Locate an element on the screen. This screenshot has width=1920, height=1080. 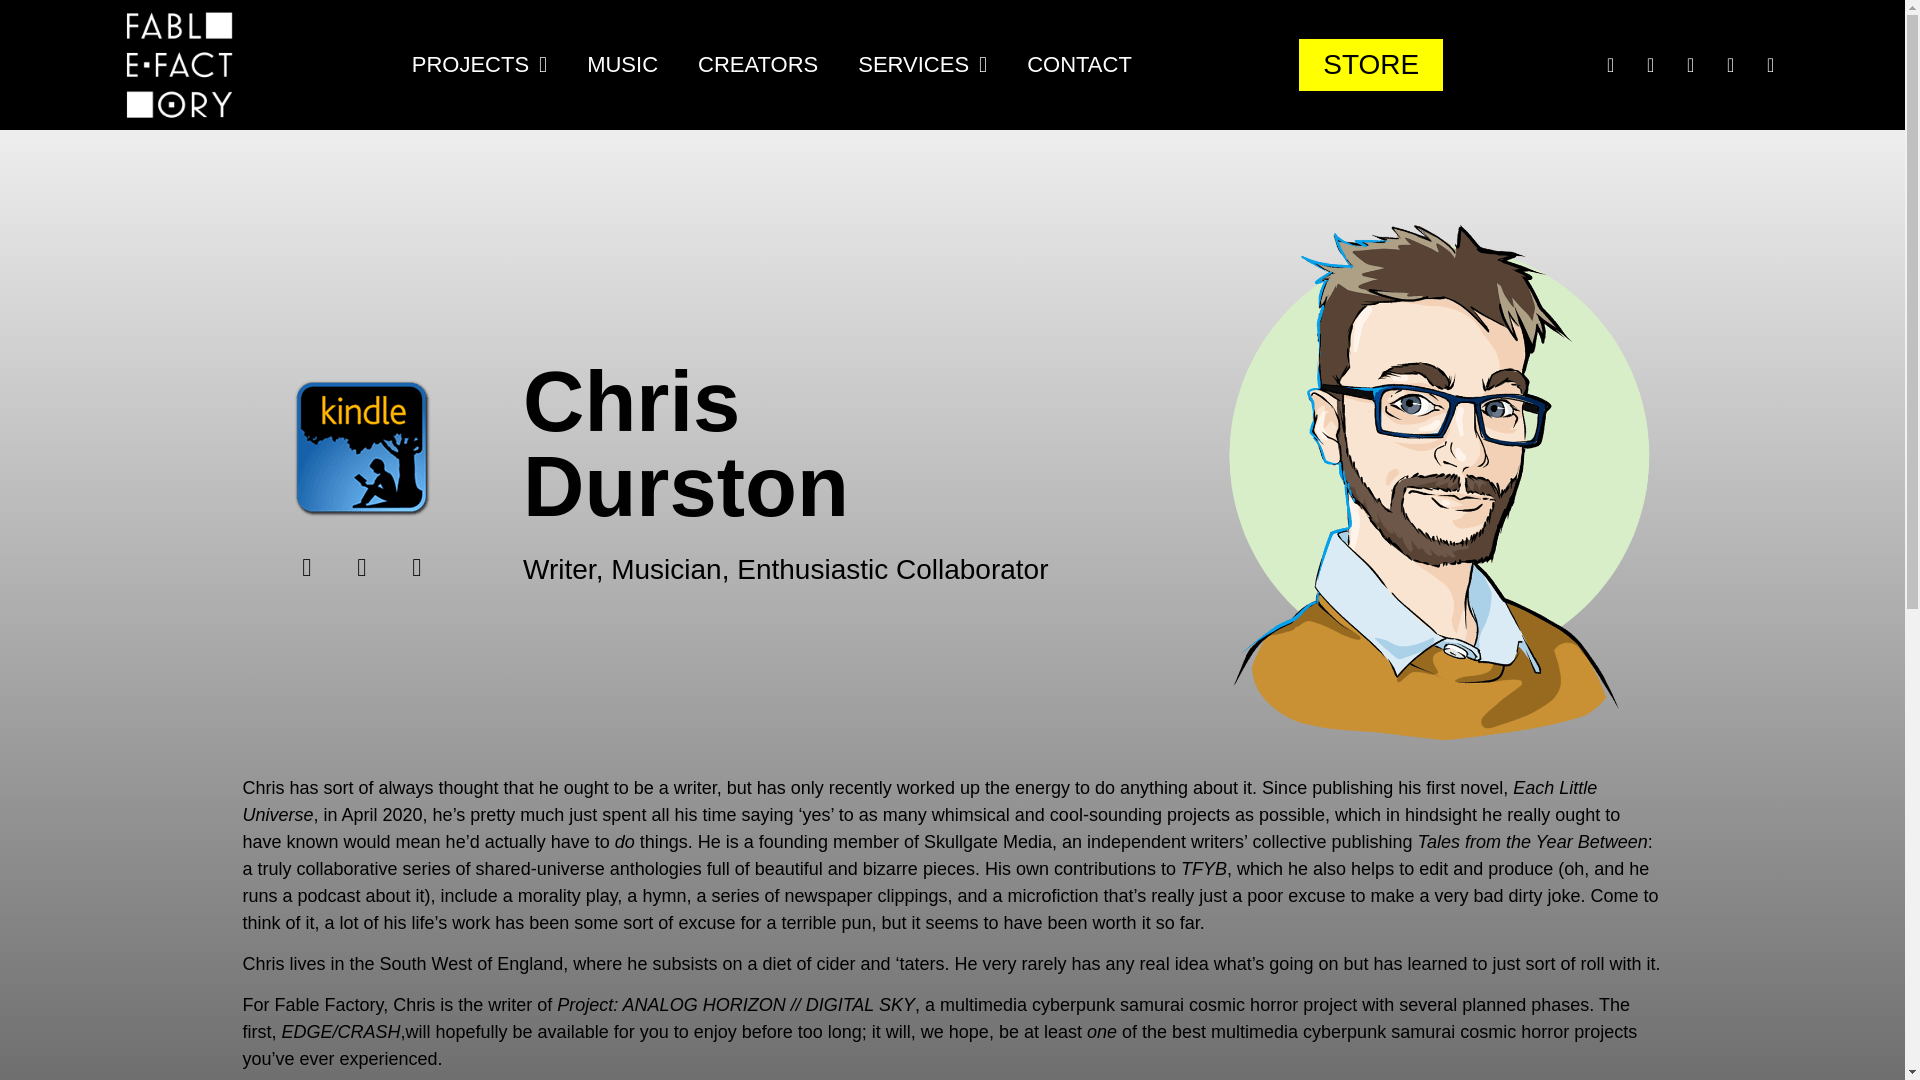
STORE is located at coordinates (1371, 64).